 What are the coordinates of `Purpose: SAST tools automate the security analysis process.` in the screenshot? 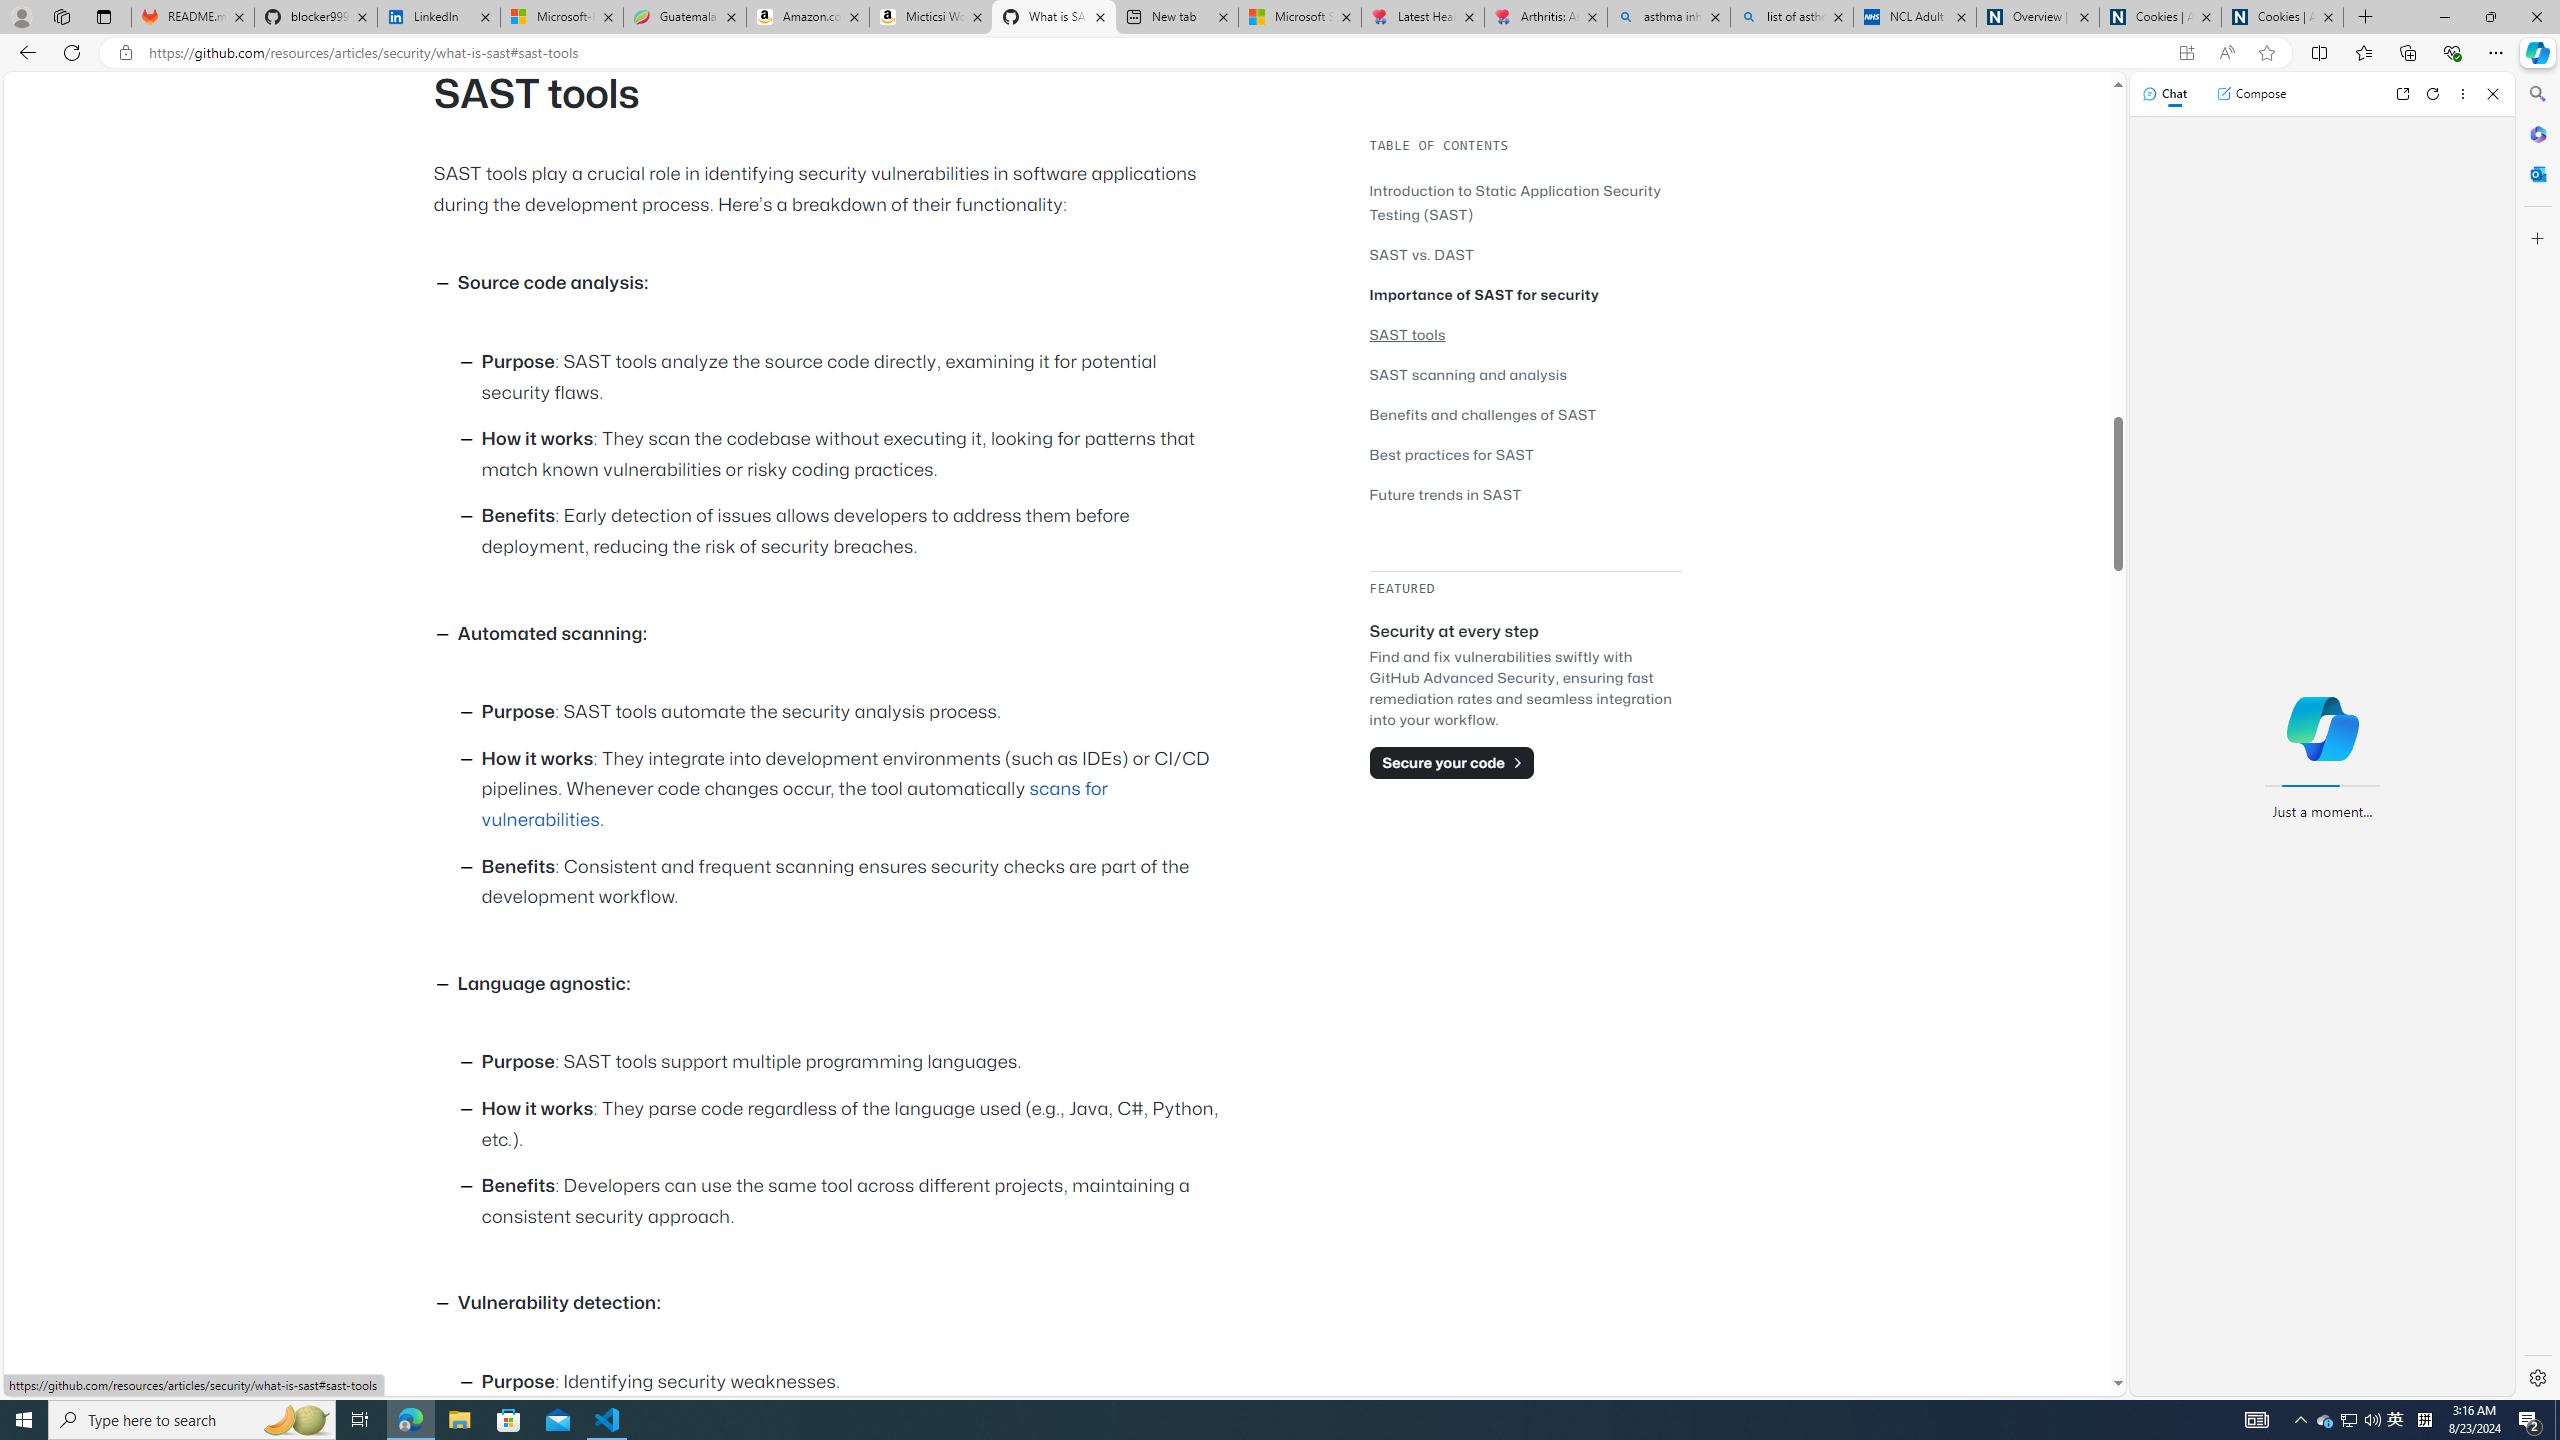 It's located at (854, 713).